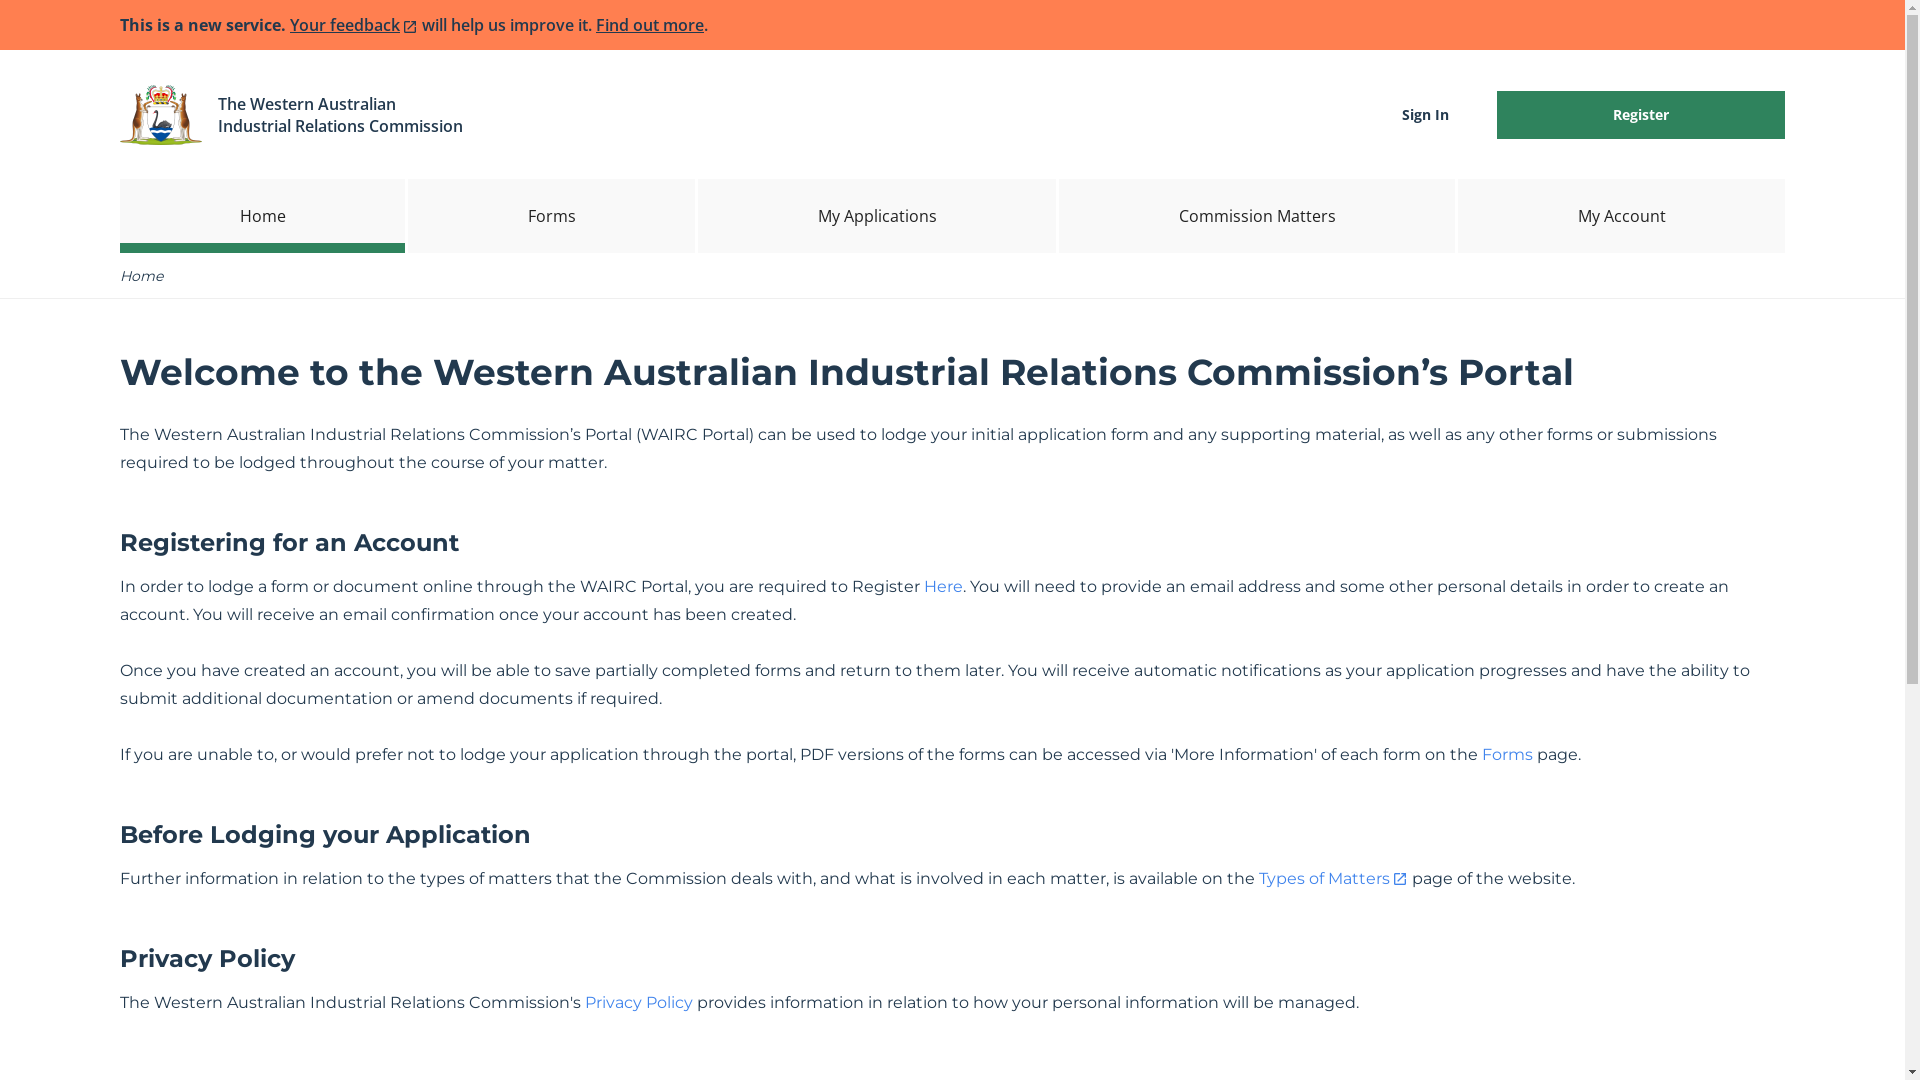 The height and width of the screenshot is (1080, 1920). Describe the element at coordinates (1257, 216) in the screenshot. I see `Commission Matters` at that location.